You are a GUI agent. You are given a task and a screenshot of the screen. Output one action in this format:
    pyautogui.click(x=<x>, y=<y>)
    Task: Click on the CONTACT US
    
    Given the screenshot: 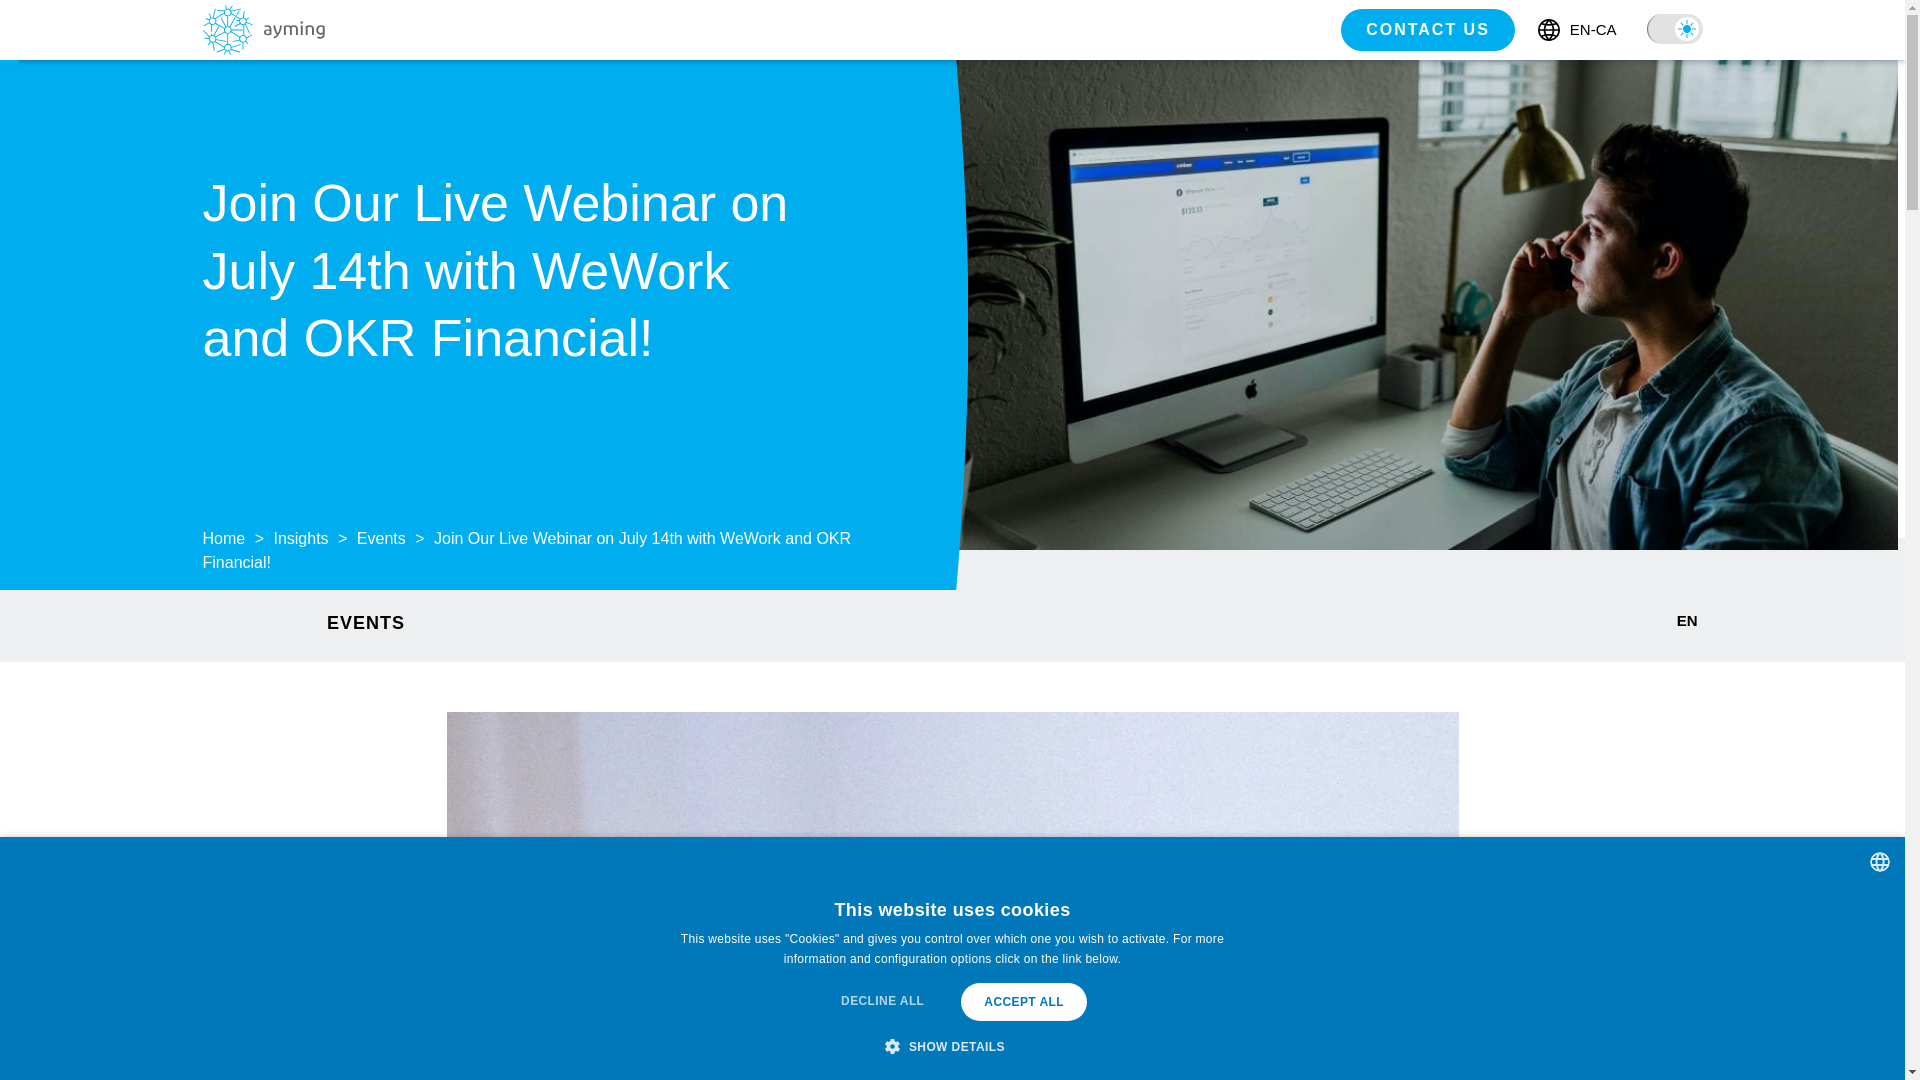 What is the action you would take?
    pyautogui.click(x=1427, y=29)
    